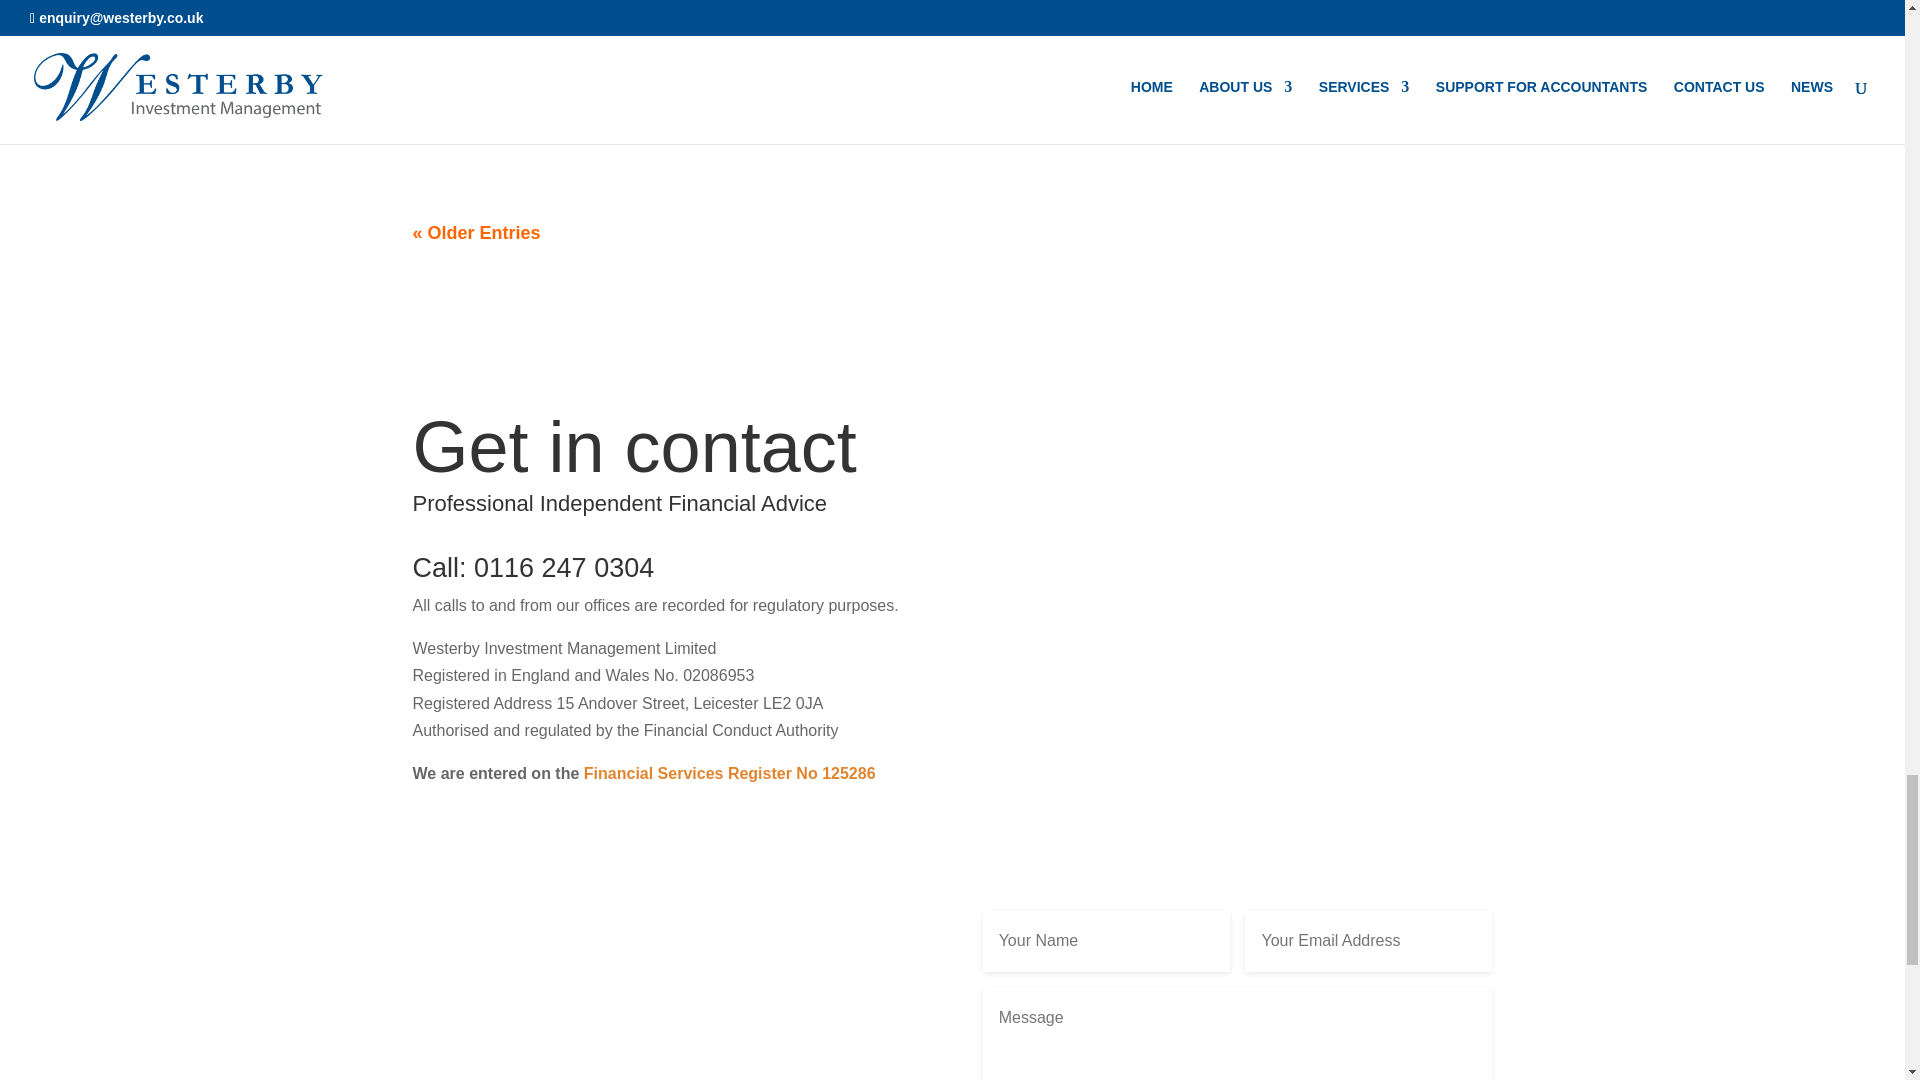 This screenshot has height=1080, width=1920. I want to click on Financial Services Register No 125286, so click(729, 772).